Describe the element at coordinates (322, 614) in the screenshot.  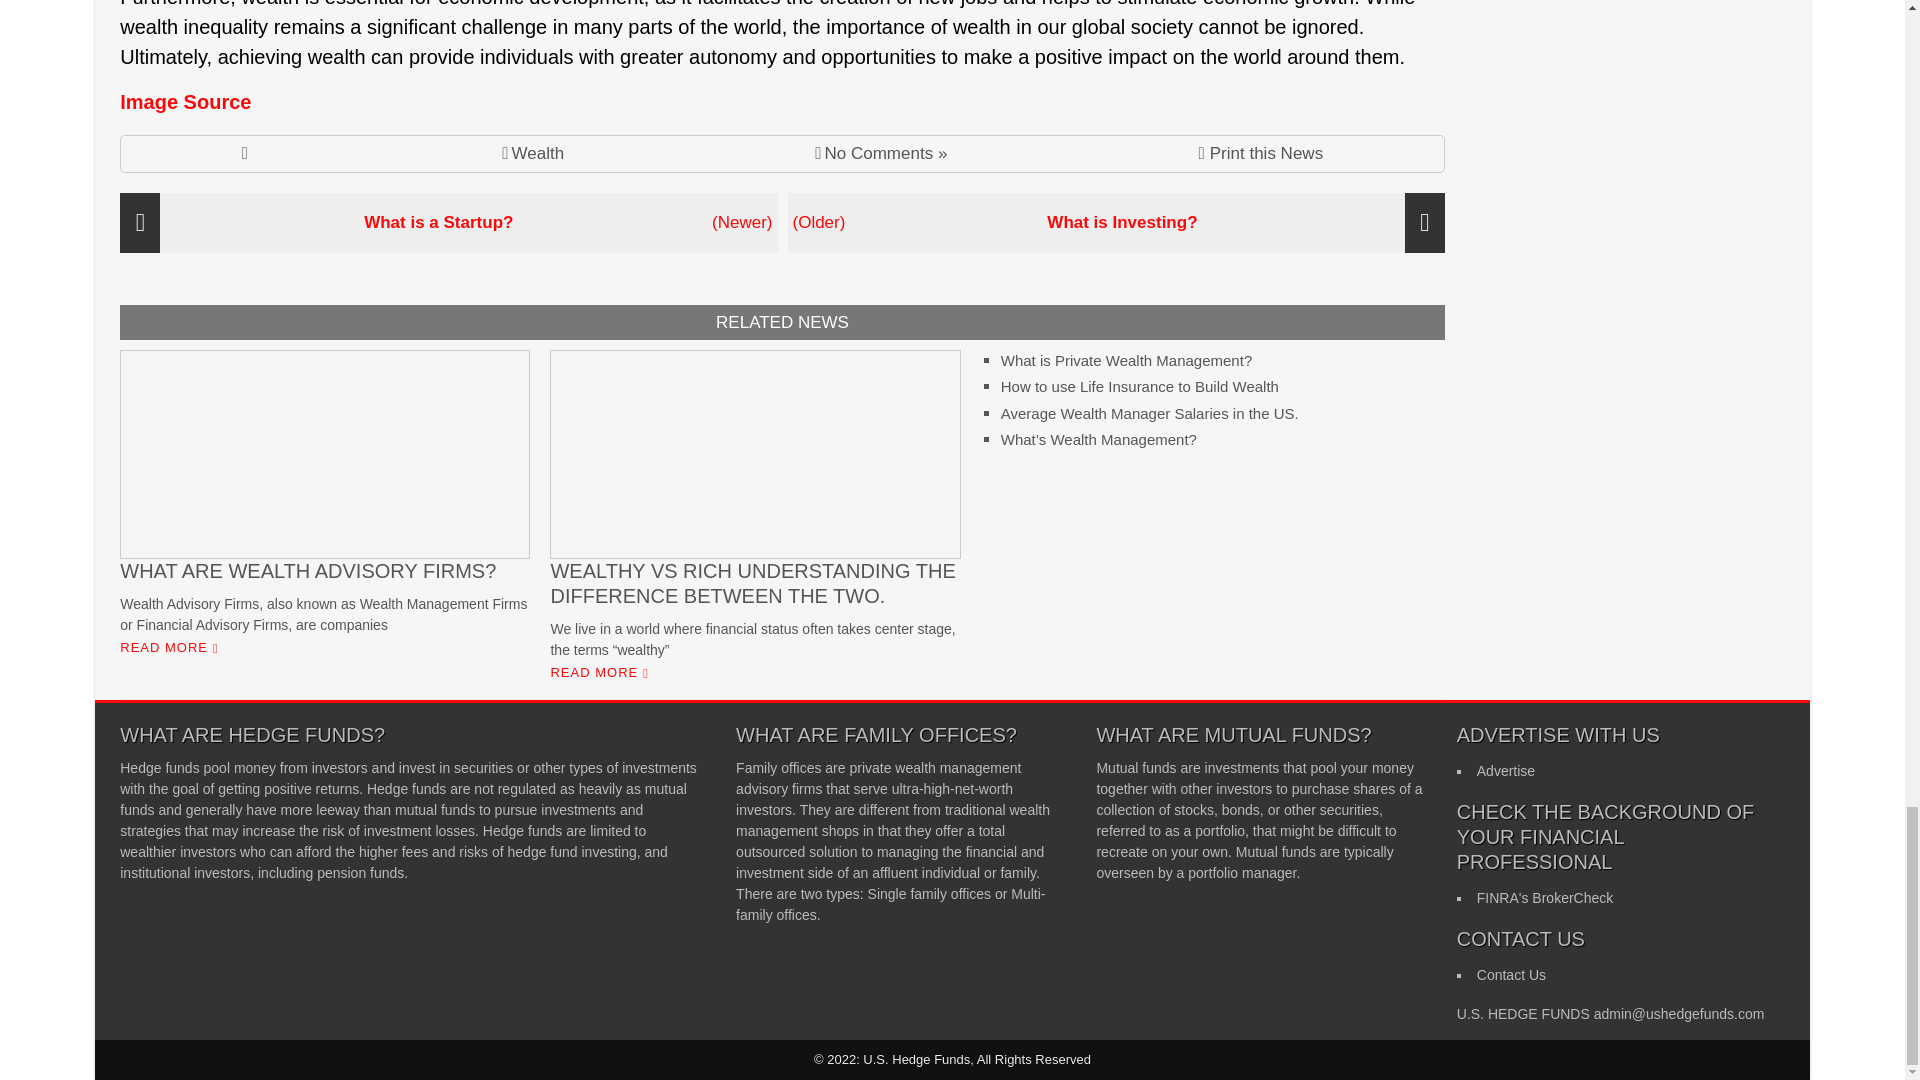
I see `Permanent Link to What Are Wealth Advisory Firms?` at that location.